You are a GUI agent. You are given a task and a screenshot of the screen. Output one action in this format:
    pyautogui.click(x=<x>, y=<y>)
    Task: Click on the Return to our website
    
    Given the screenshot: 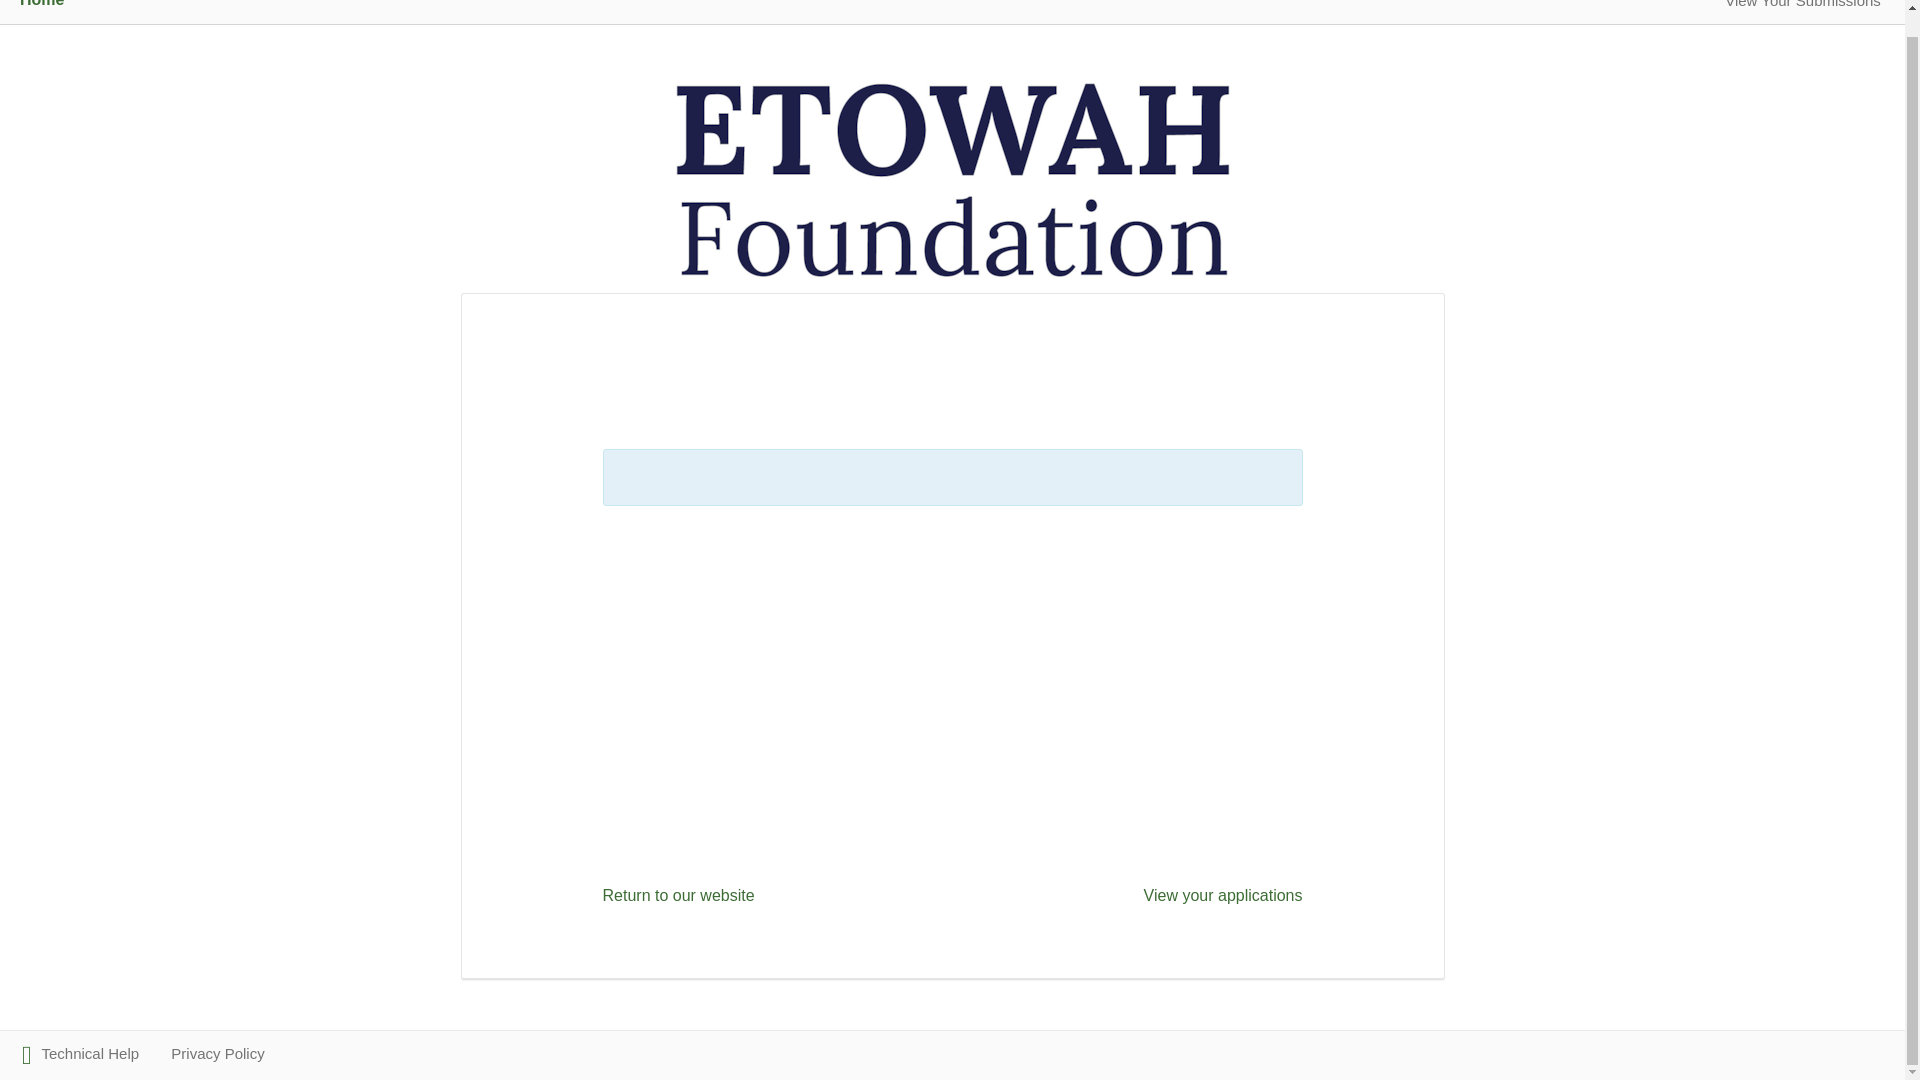 What is the action you would take?
    pyautogui.click(x=678, y=894)
    